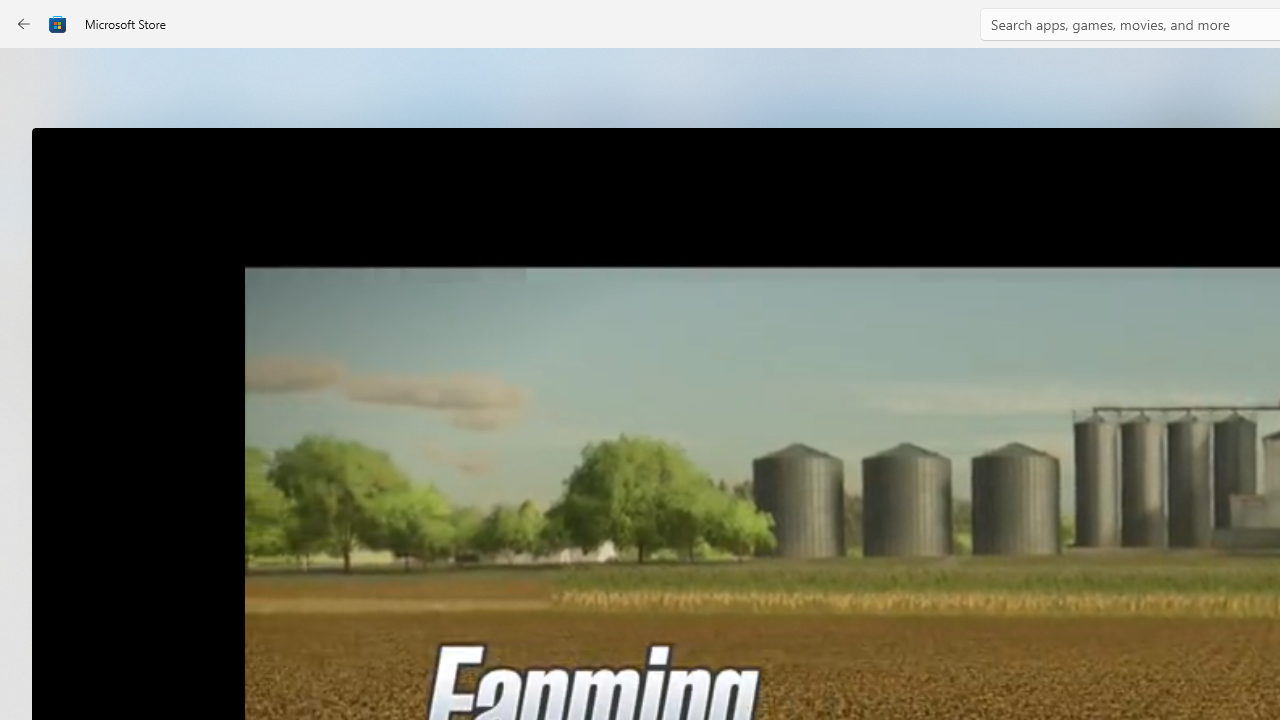 Image resolution: width=1280 pixels, height=720 pixels. What do you see at coordinates (58, 24) in the screenshot?
I see `Class: Image` at bounding box center [58, 24].